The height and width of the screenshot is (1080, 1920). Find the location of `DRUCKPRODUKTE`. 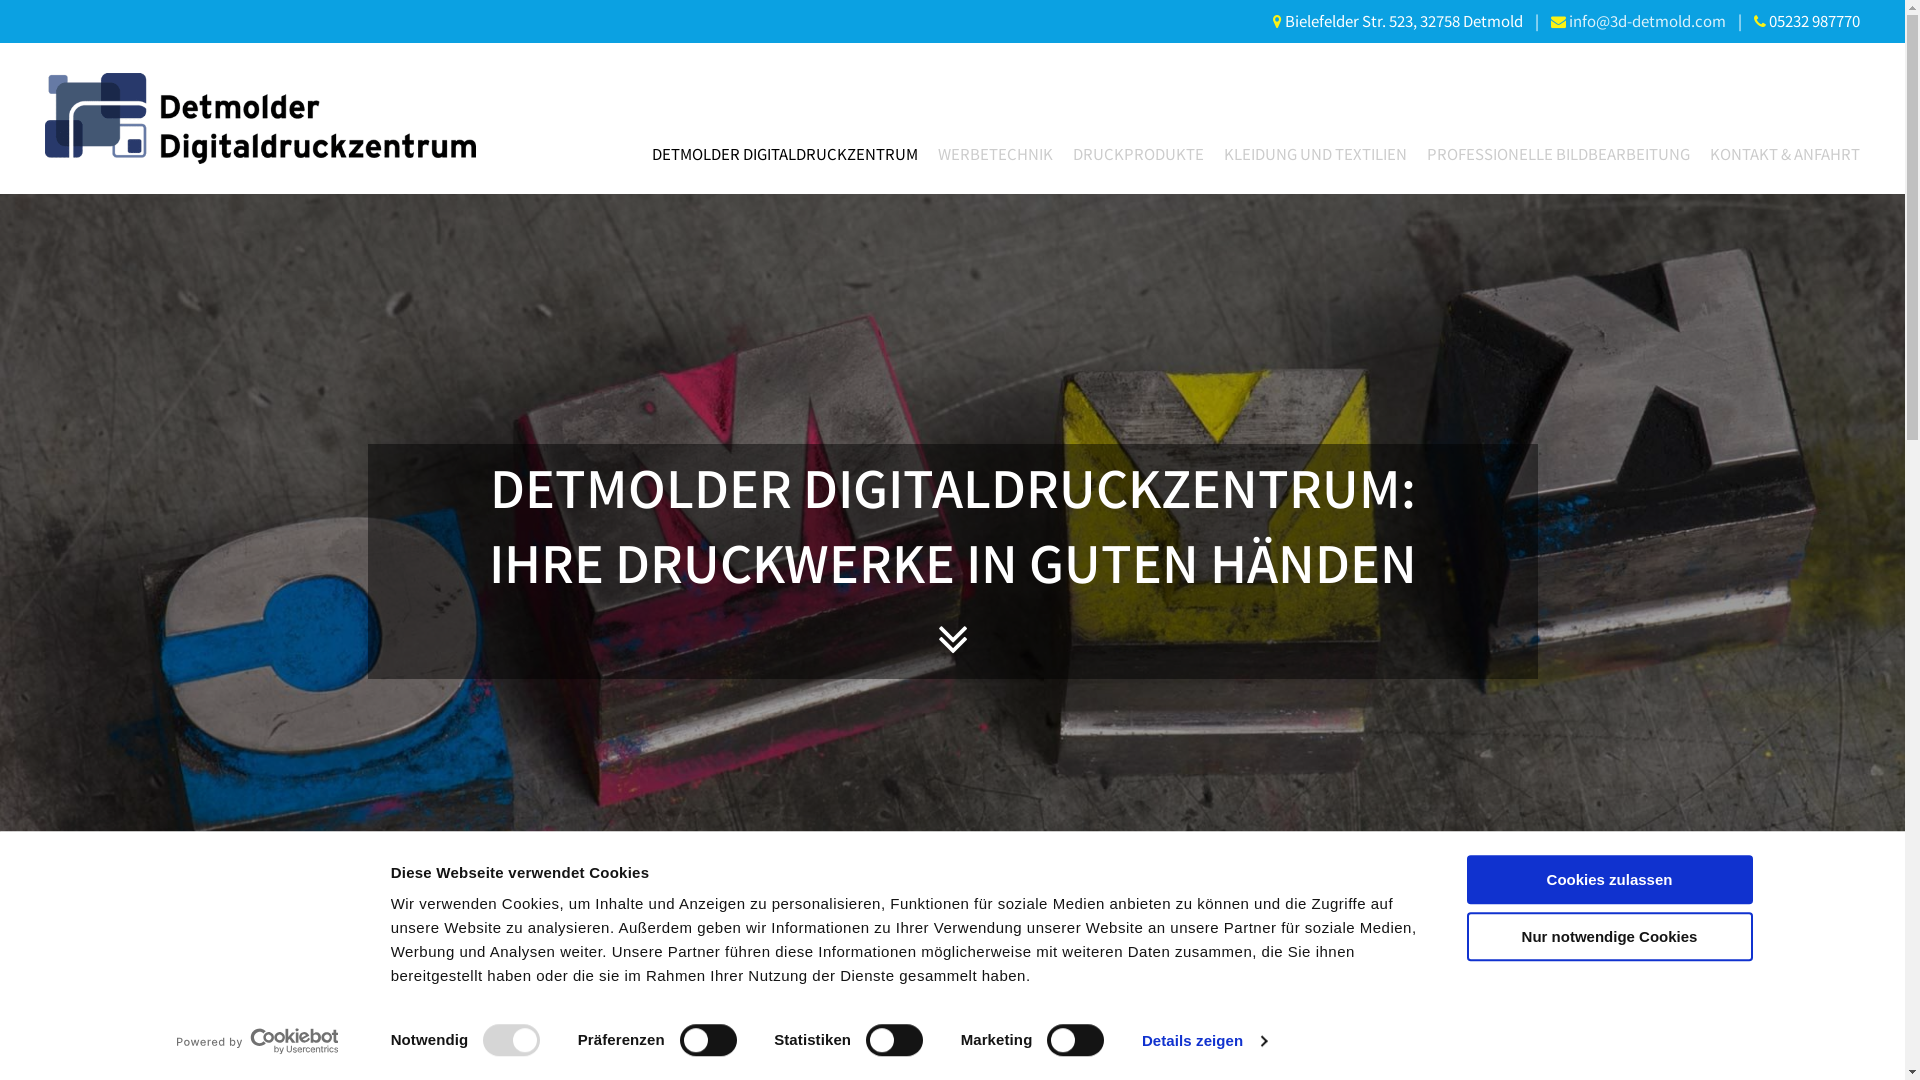

DRUCKPRODUKTE is located at coordinates (1128, 154).